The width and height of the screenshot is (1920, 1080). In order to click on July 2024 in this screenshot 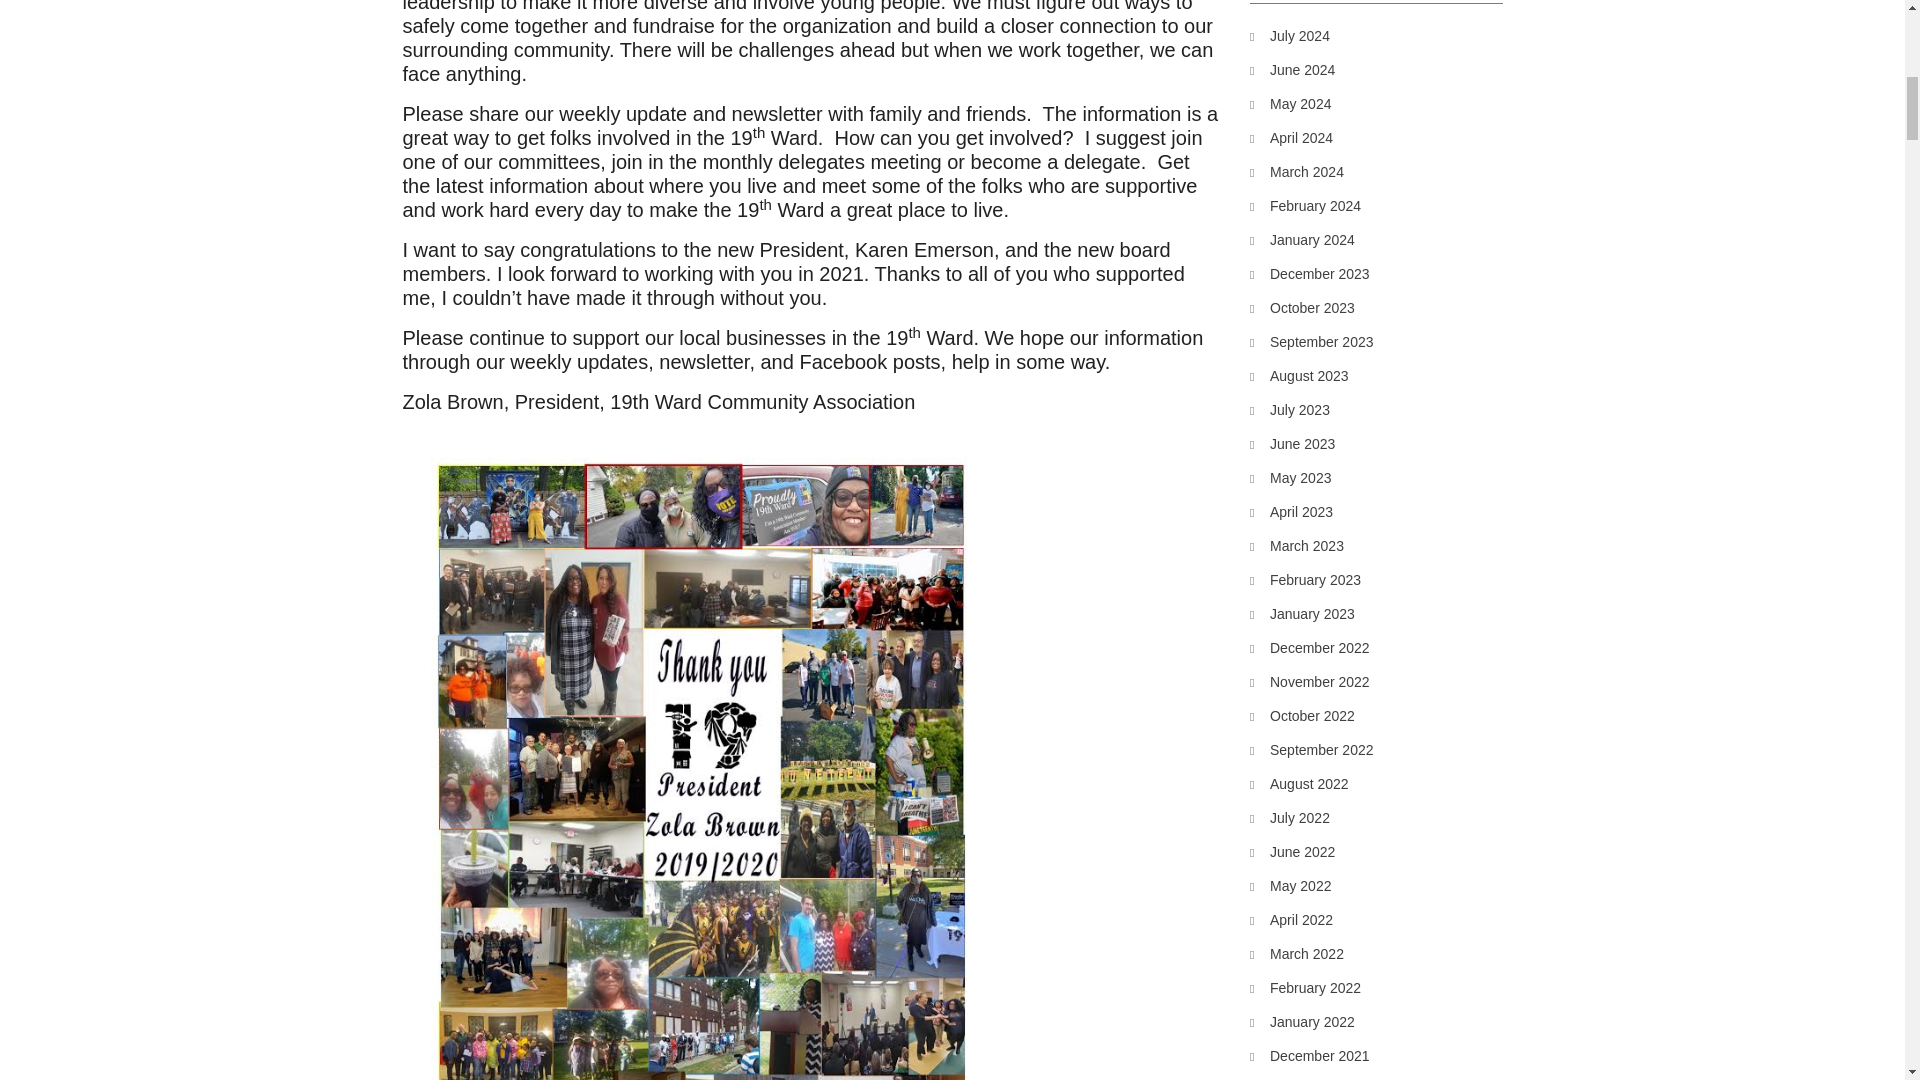, I will do `click(1290, 35)`.